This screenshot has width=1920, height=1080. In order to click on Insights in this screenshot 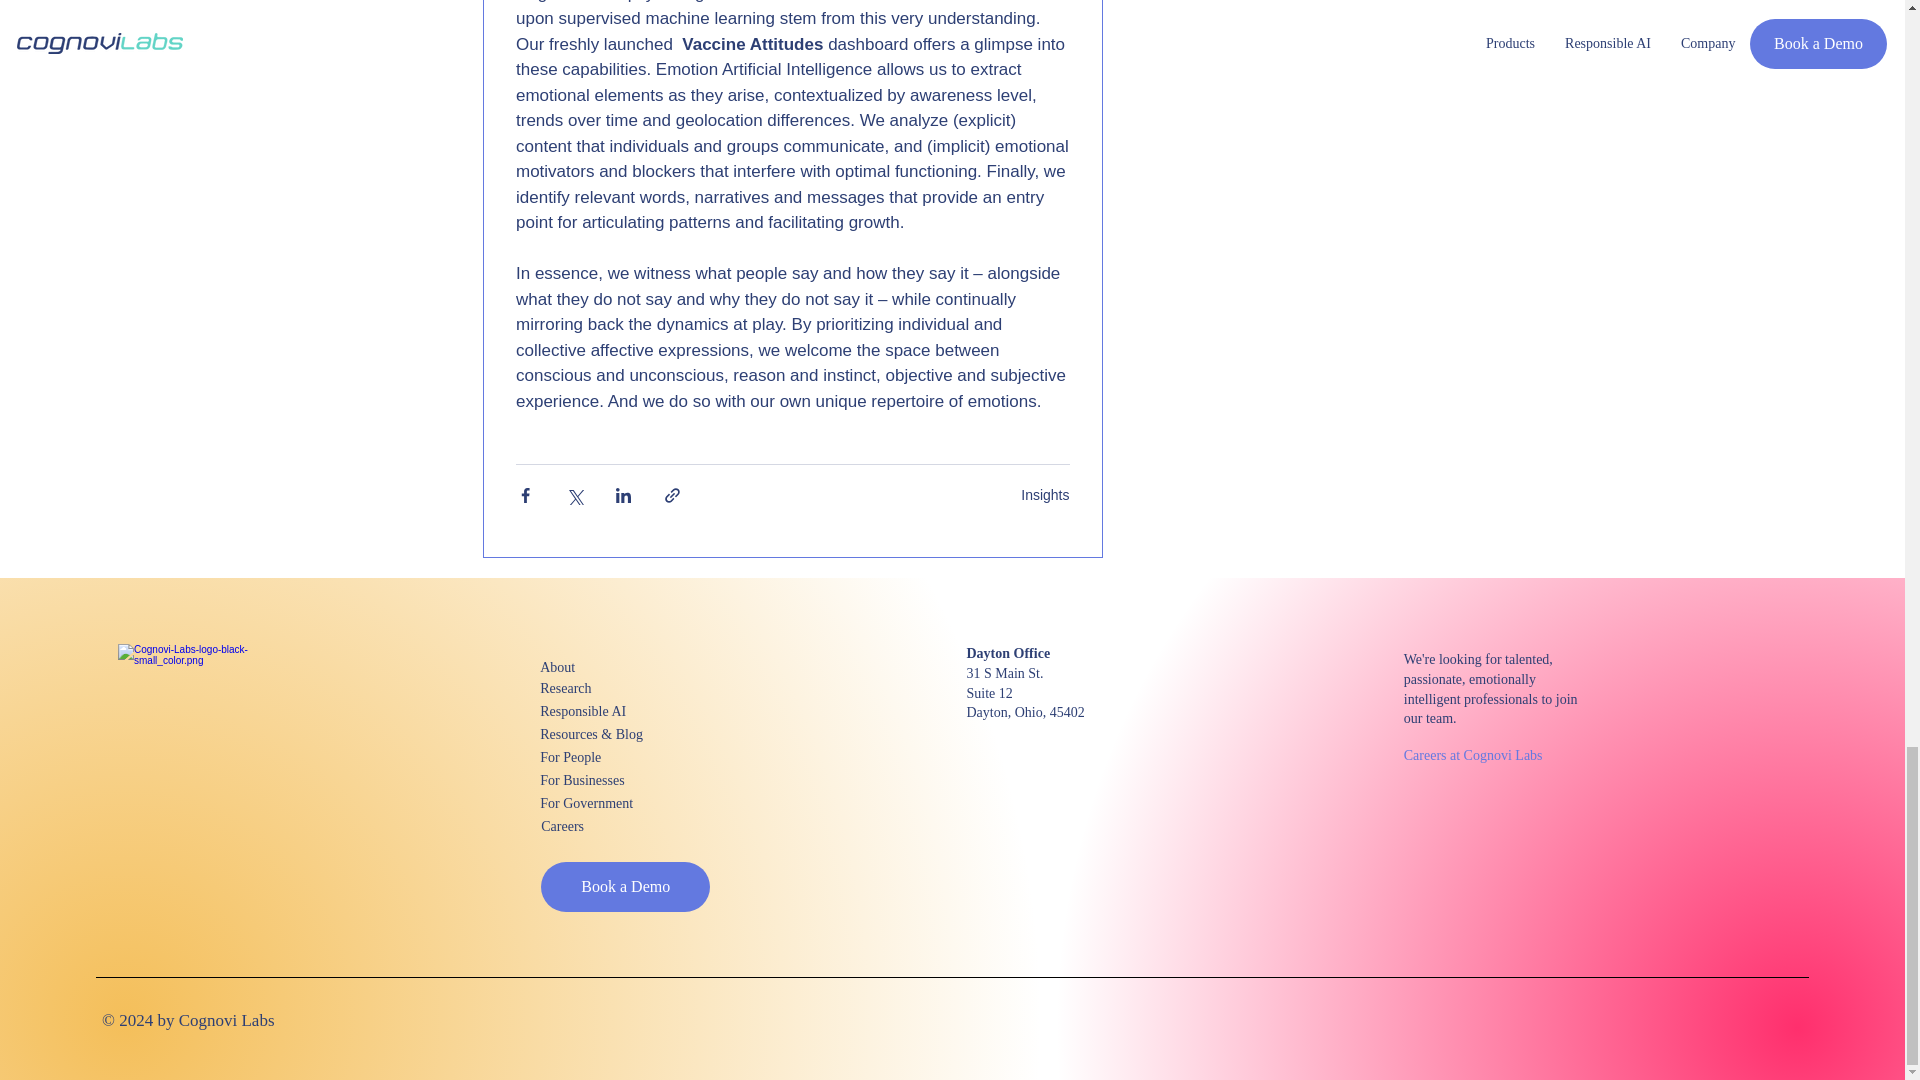, I will do `click(1045, 495)`.